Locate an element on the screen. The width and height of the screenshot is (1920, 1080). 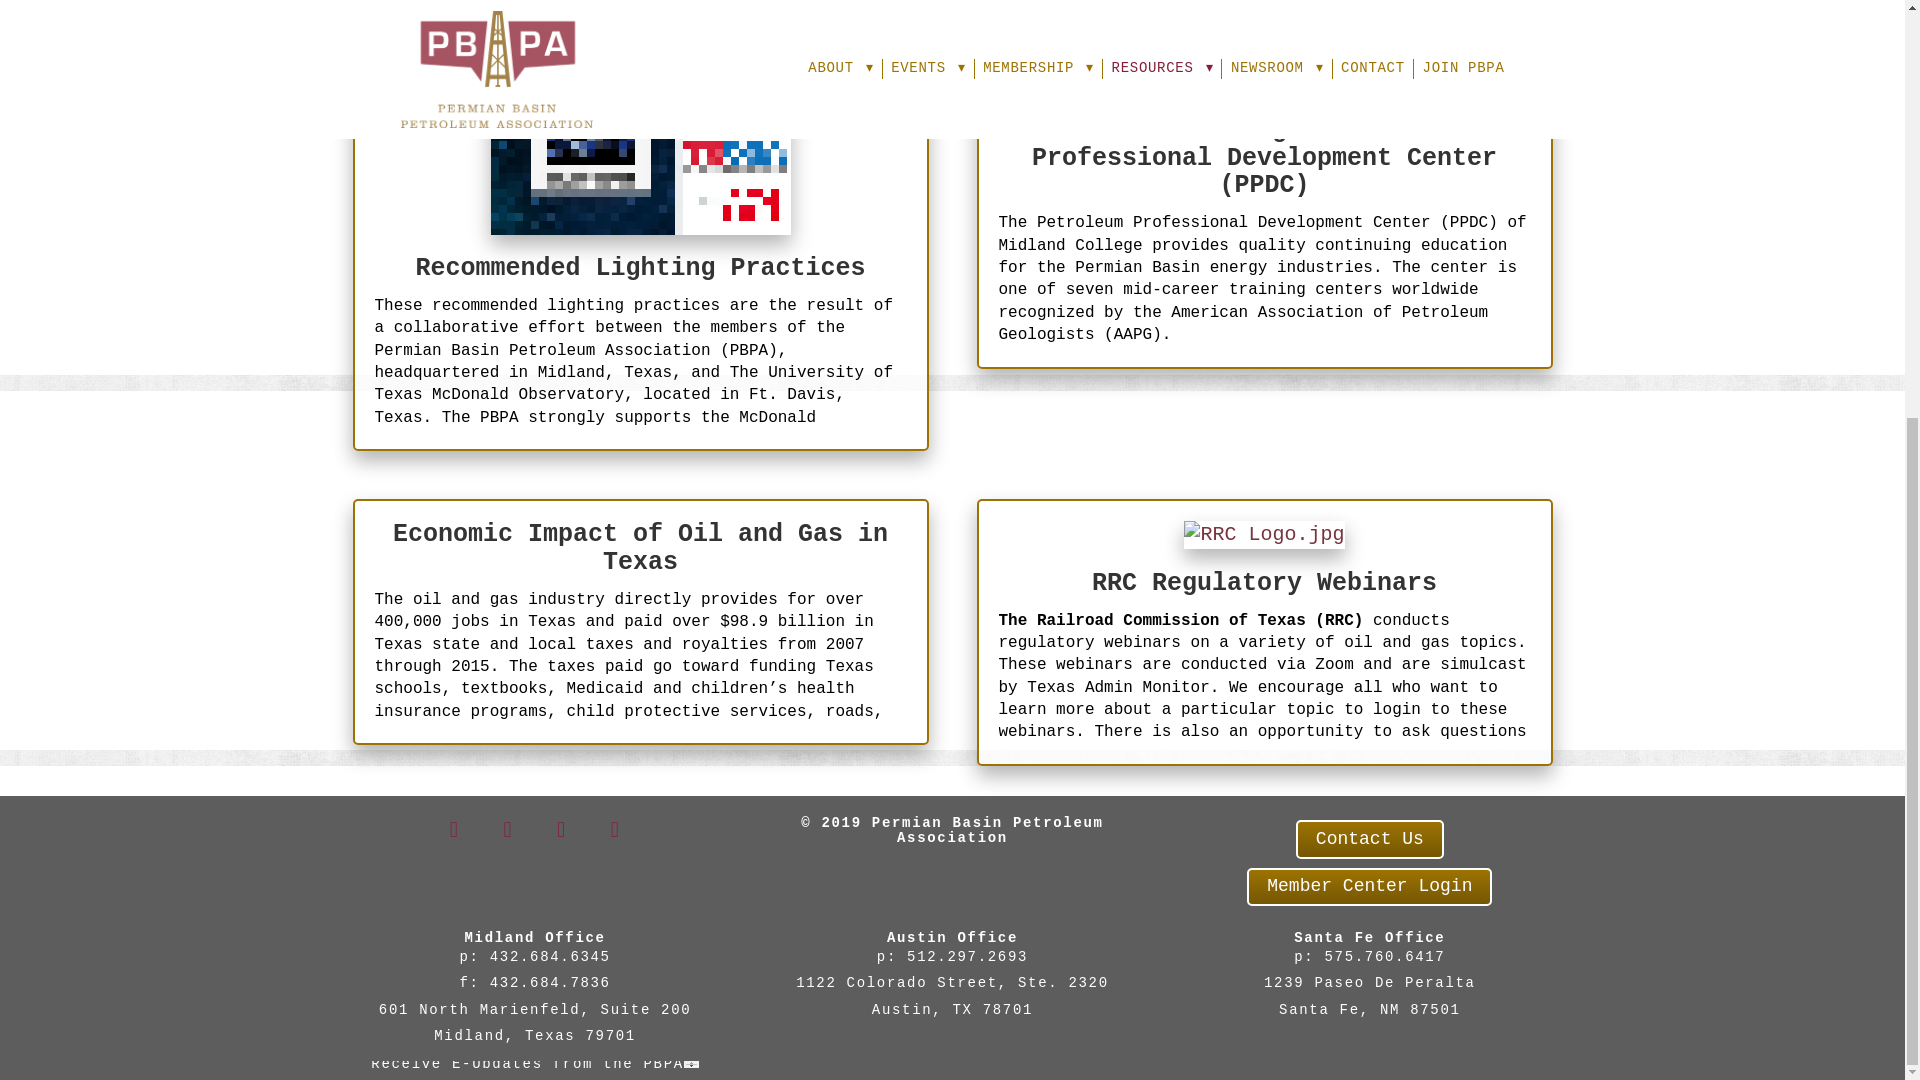
Recommended Lighting Practices is located at coordinates (640, 268).